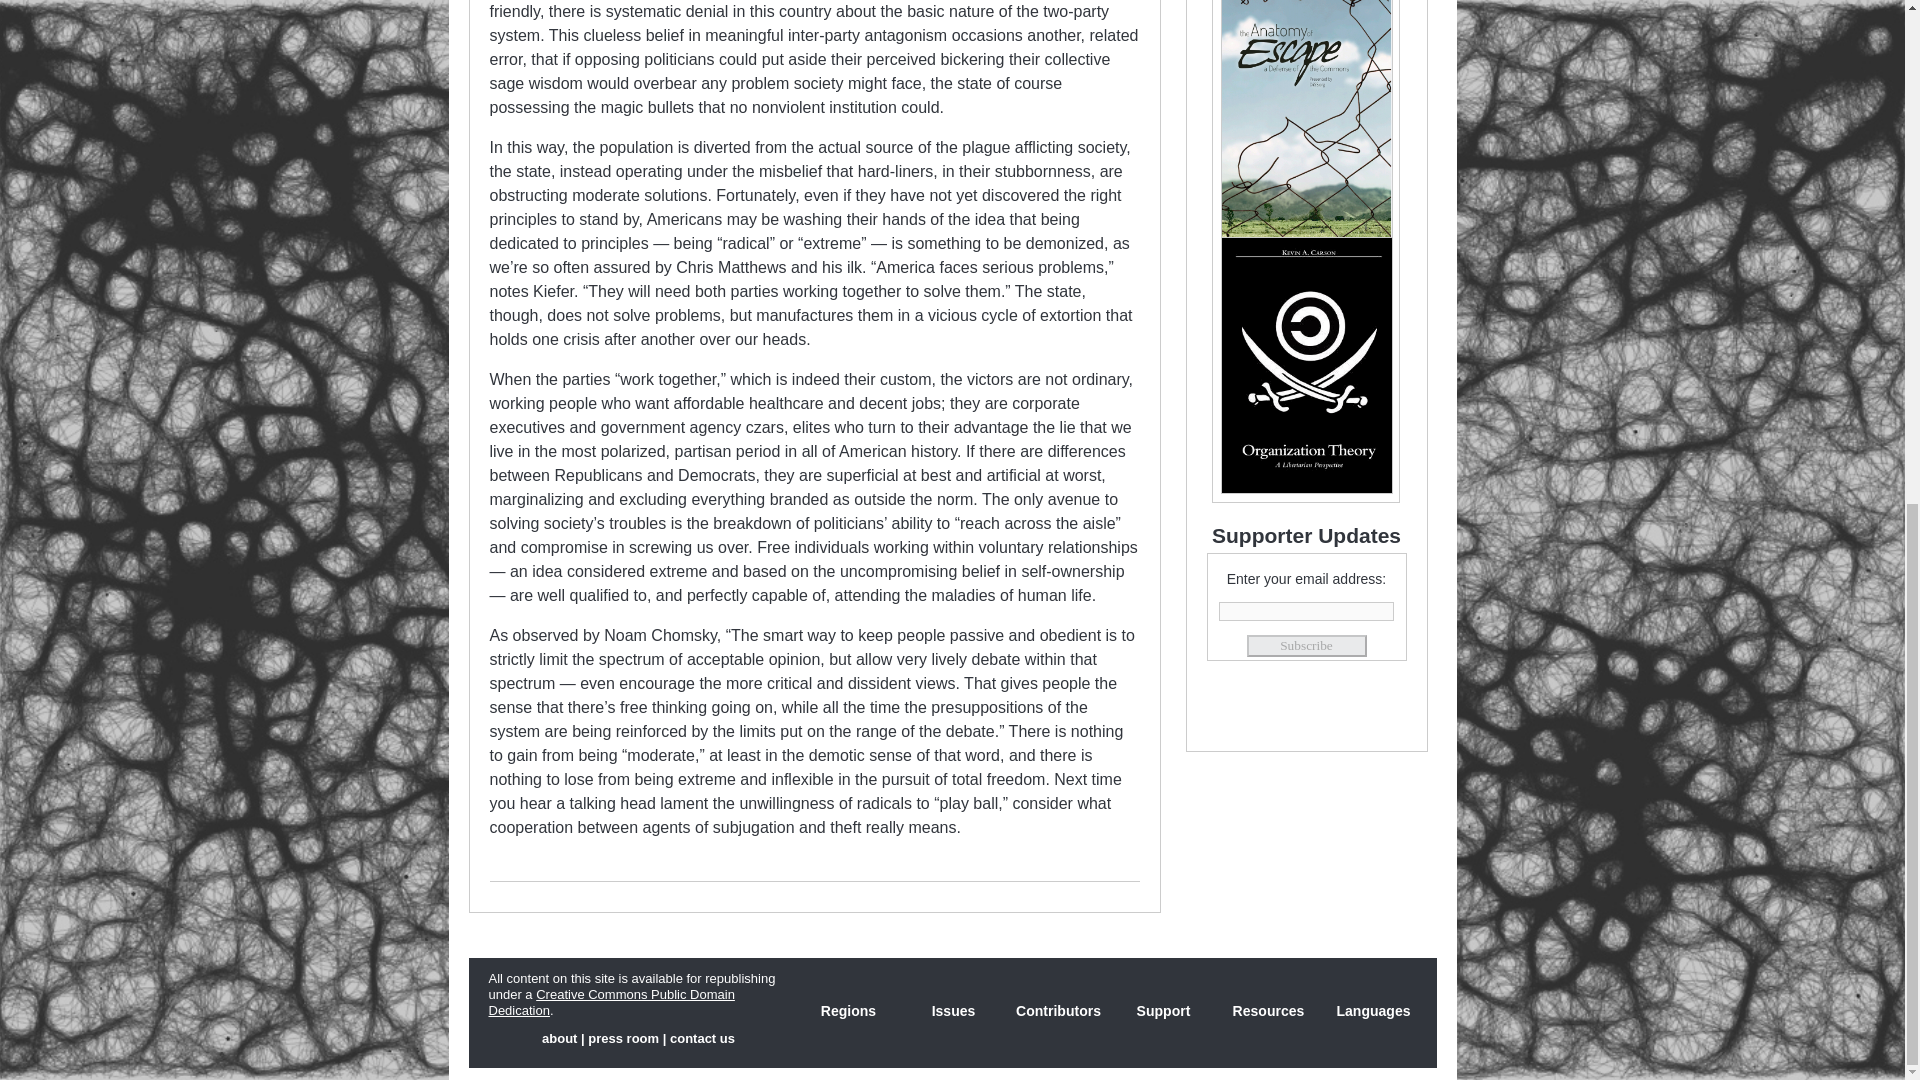  Describe the element at coordinates (610, 1002) in the screenshot. I see `Creative Commons Public Domain Dedication` at that location.